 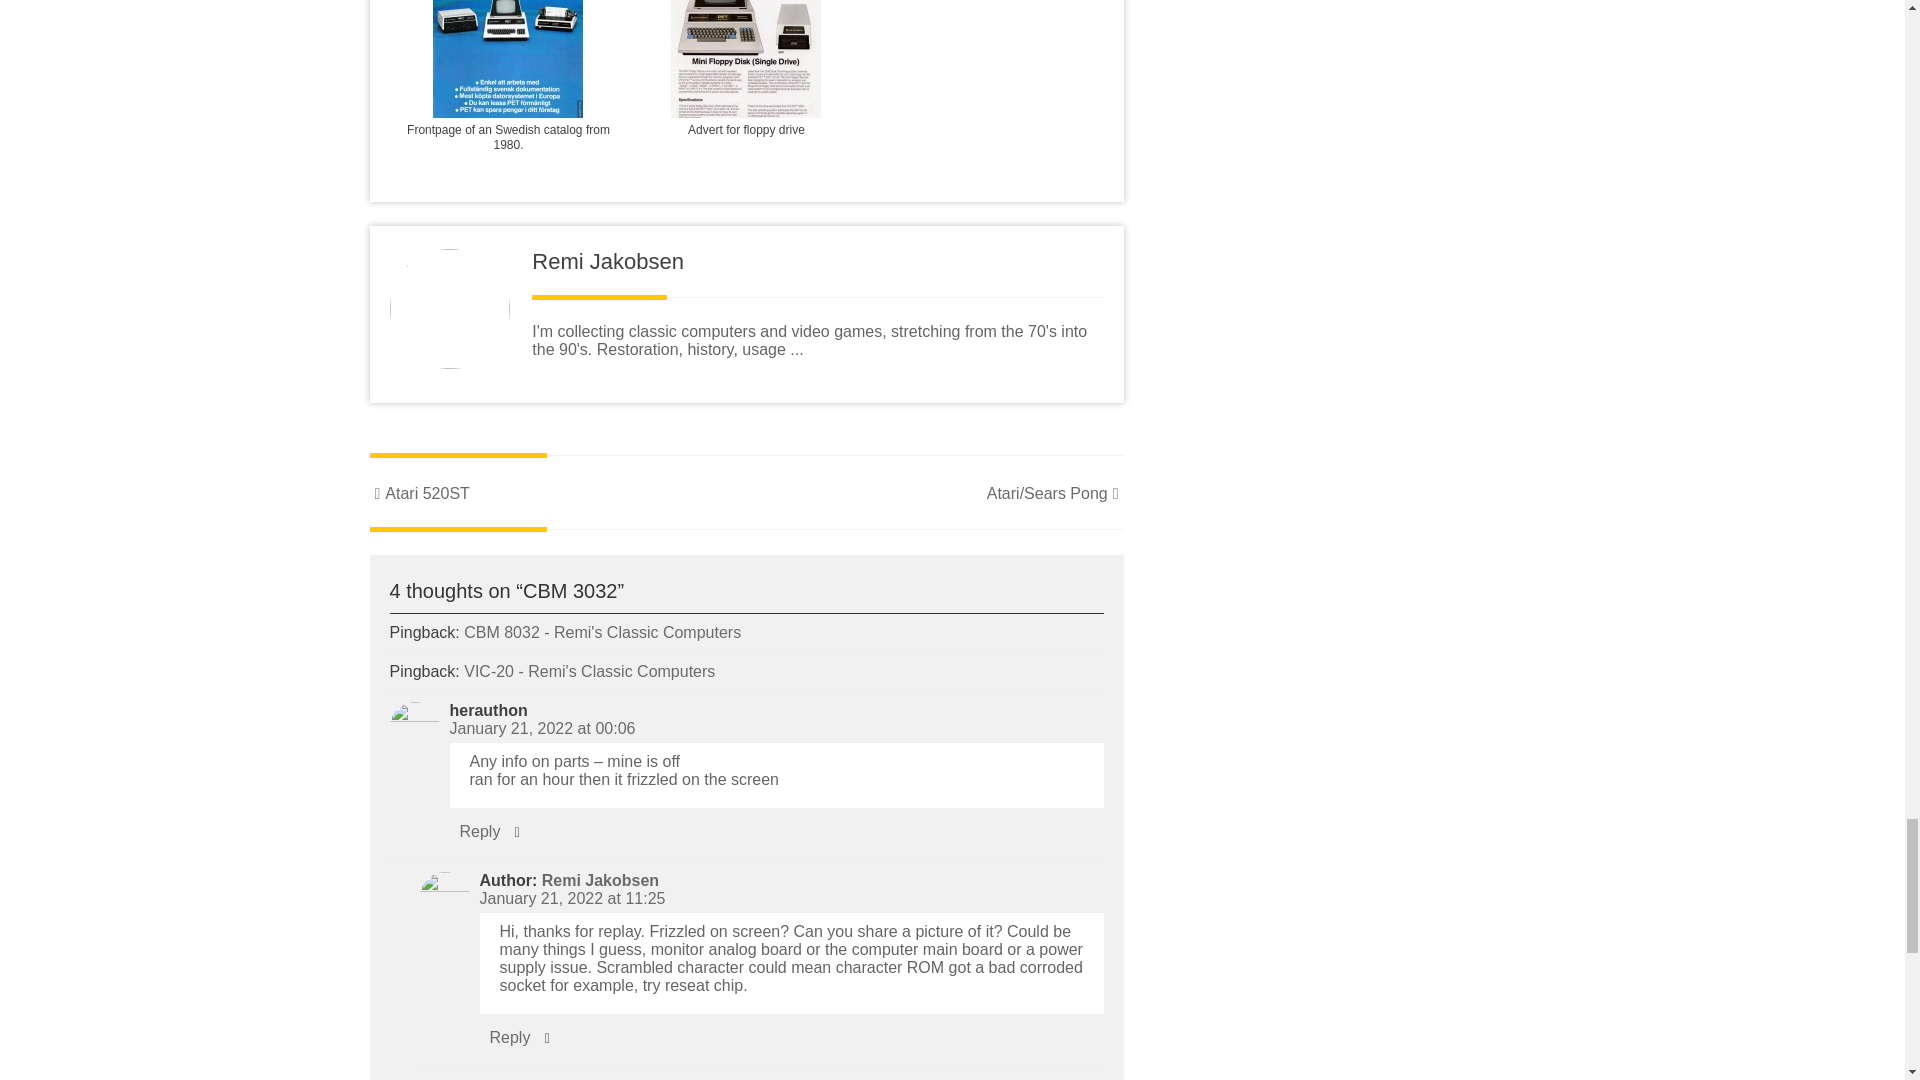 What do you see at coordinates (602, 632) in the screenshot?
I see `CBM 8032 - Remi's Classic Computers` at bounding box center [602, 632].